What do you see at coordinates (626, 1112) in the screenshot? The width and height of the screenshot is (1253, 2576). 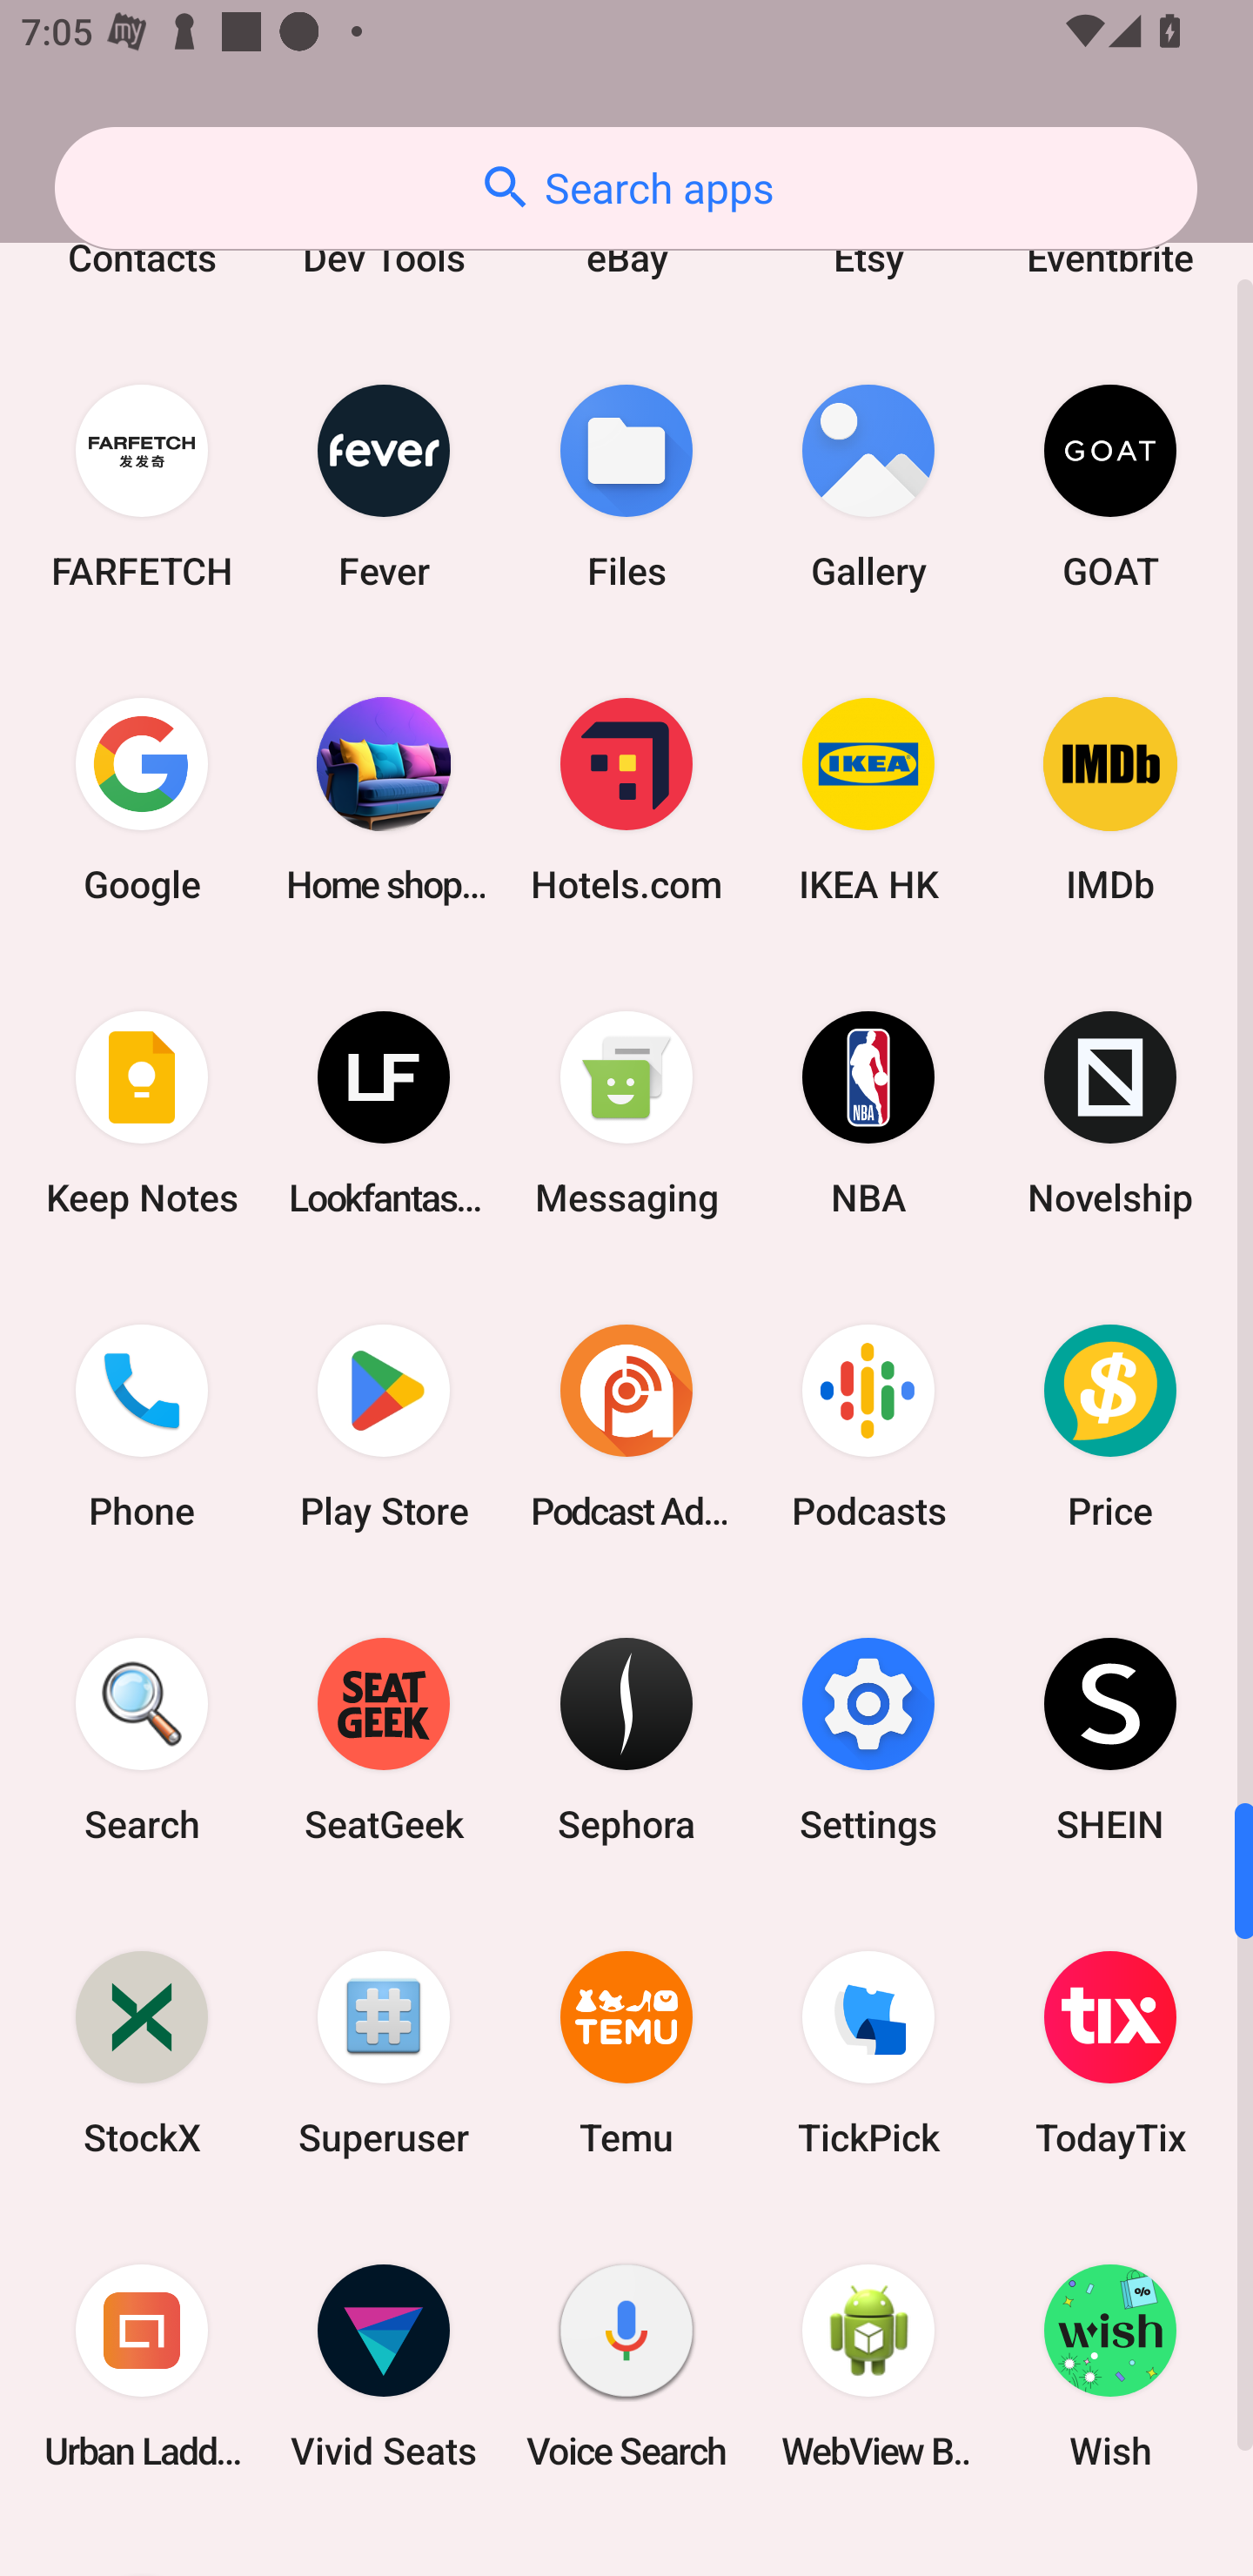 I see `Messaging` at bounding box center [626, 1112].